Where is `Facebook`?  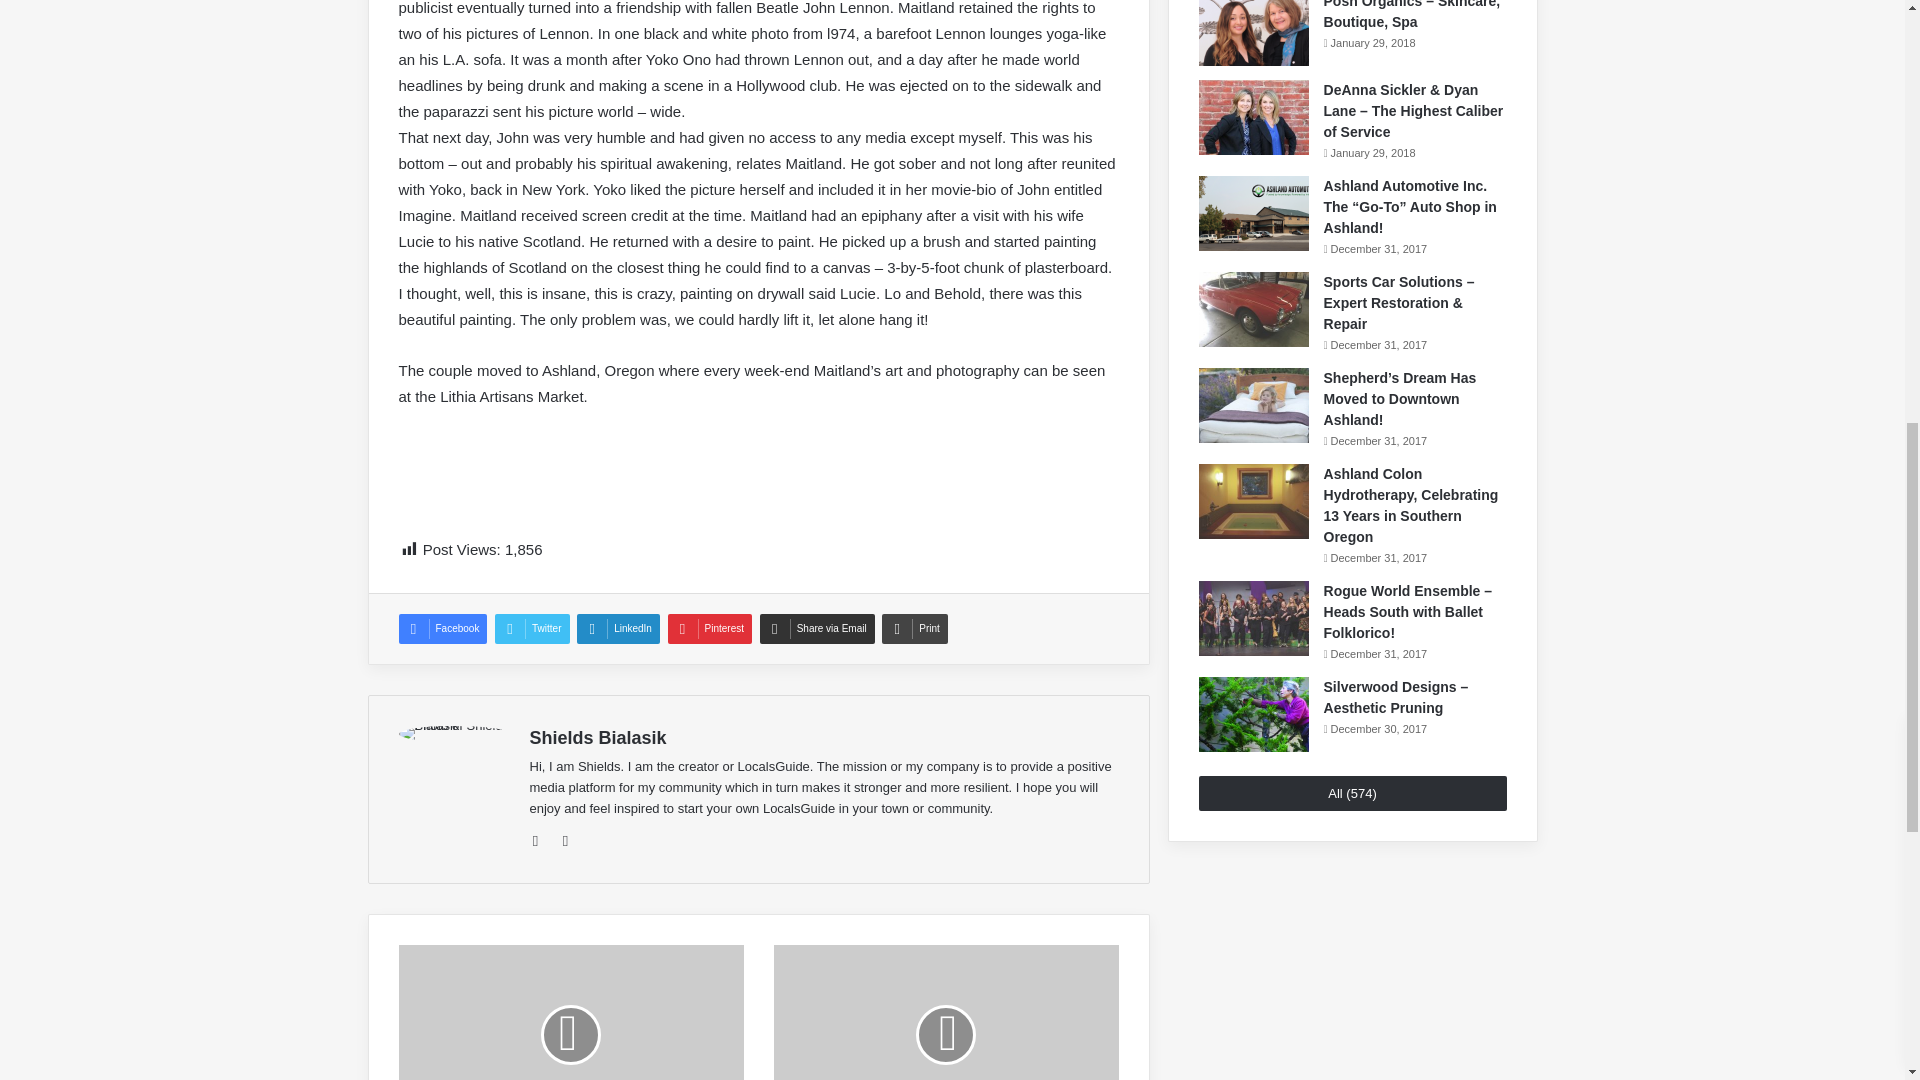
Facebook is located at coordinates (566, 841).